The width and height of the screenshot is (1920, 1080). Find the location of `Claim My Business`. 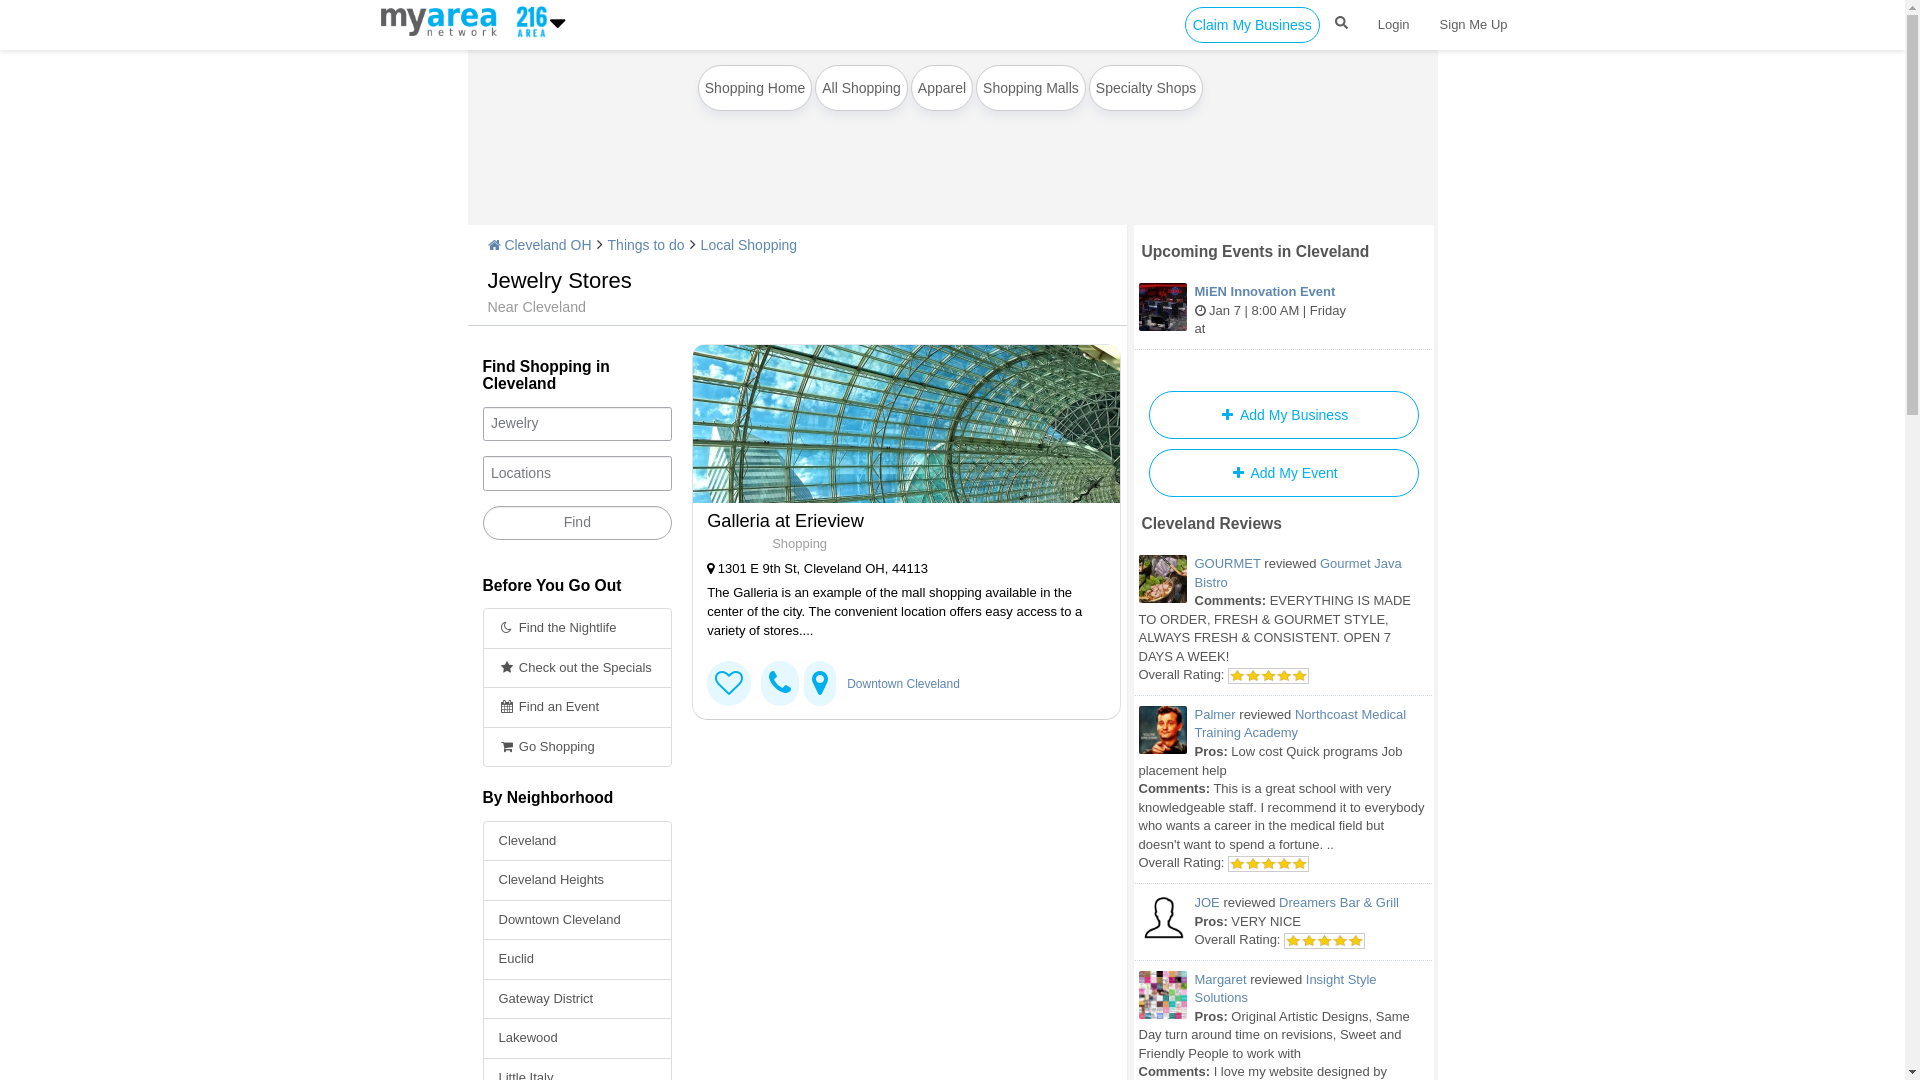

Claim My Business is located at coordinates (1252, 25).